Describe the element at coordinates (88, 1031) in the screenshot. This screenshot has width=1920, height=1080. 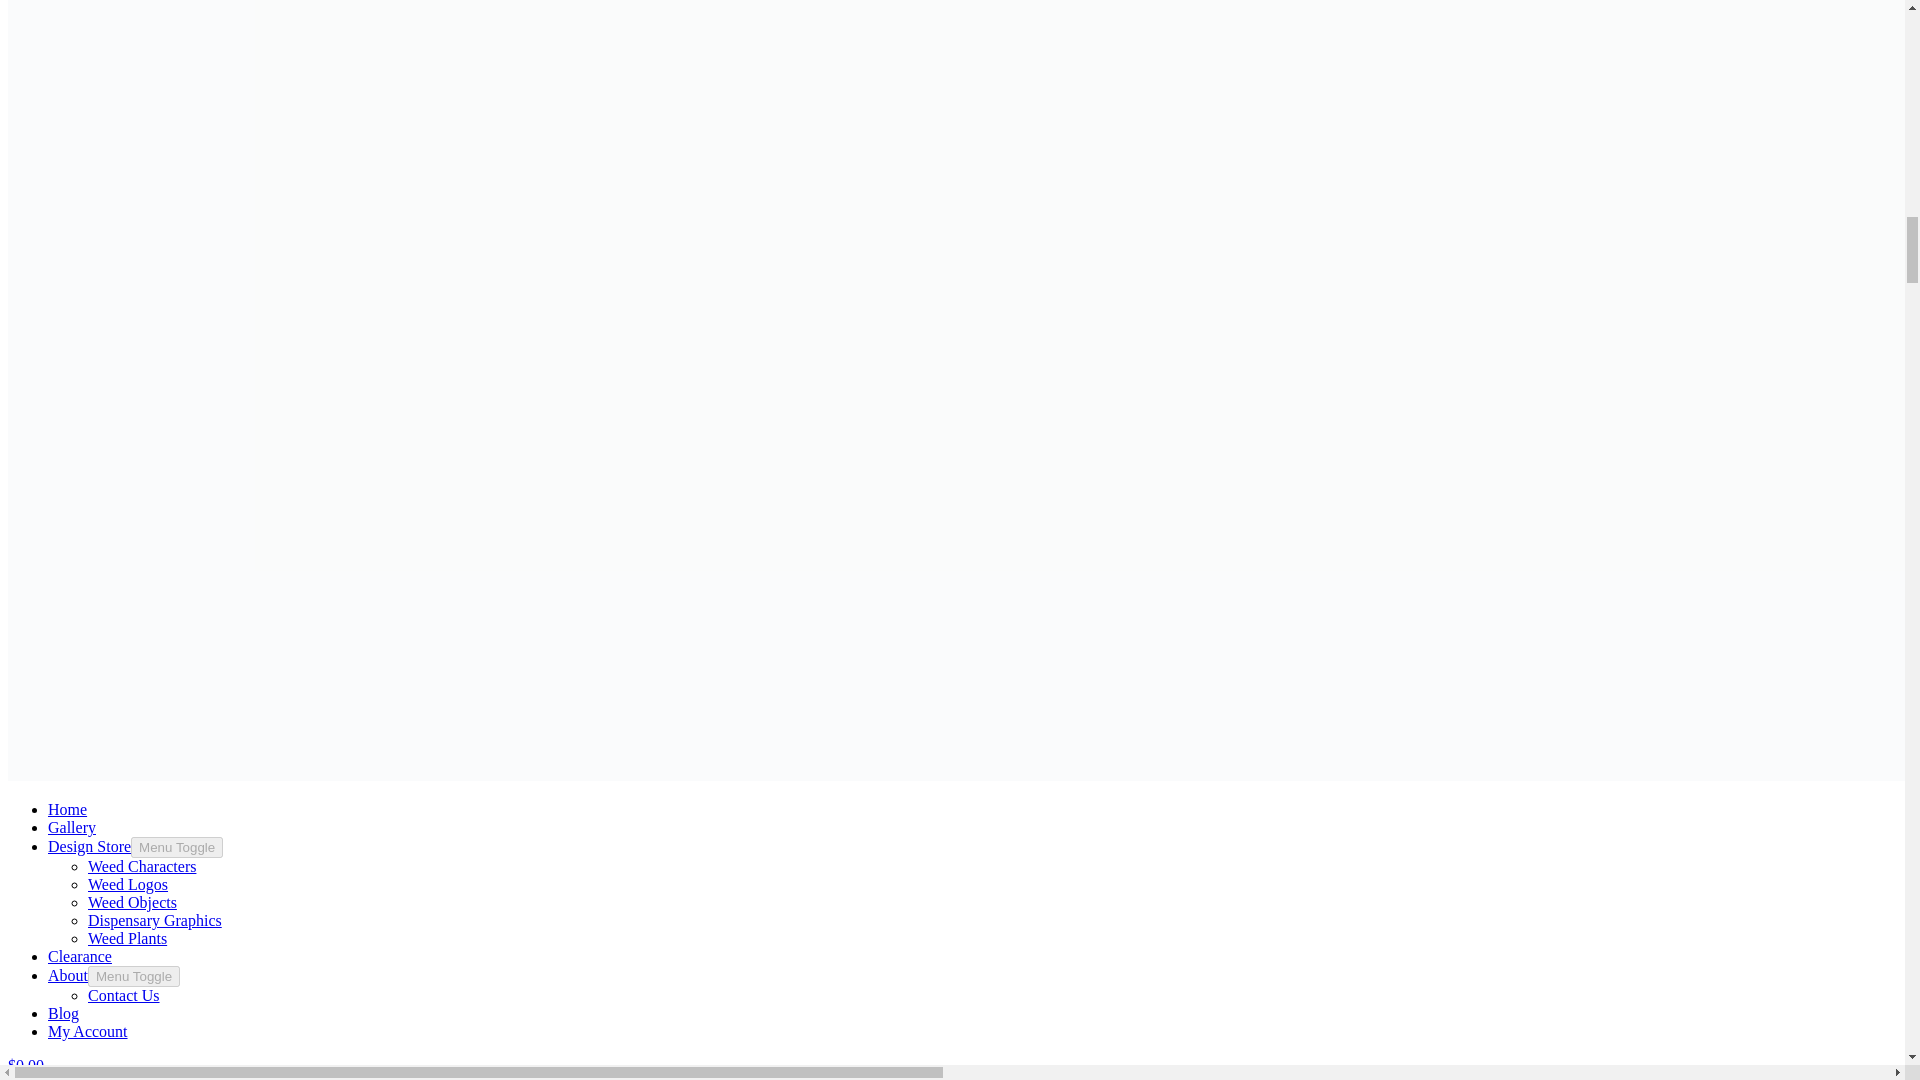
I see `My Account` at that location.